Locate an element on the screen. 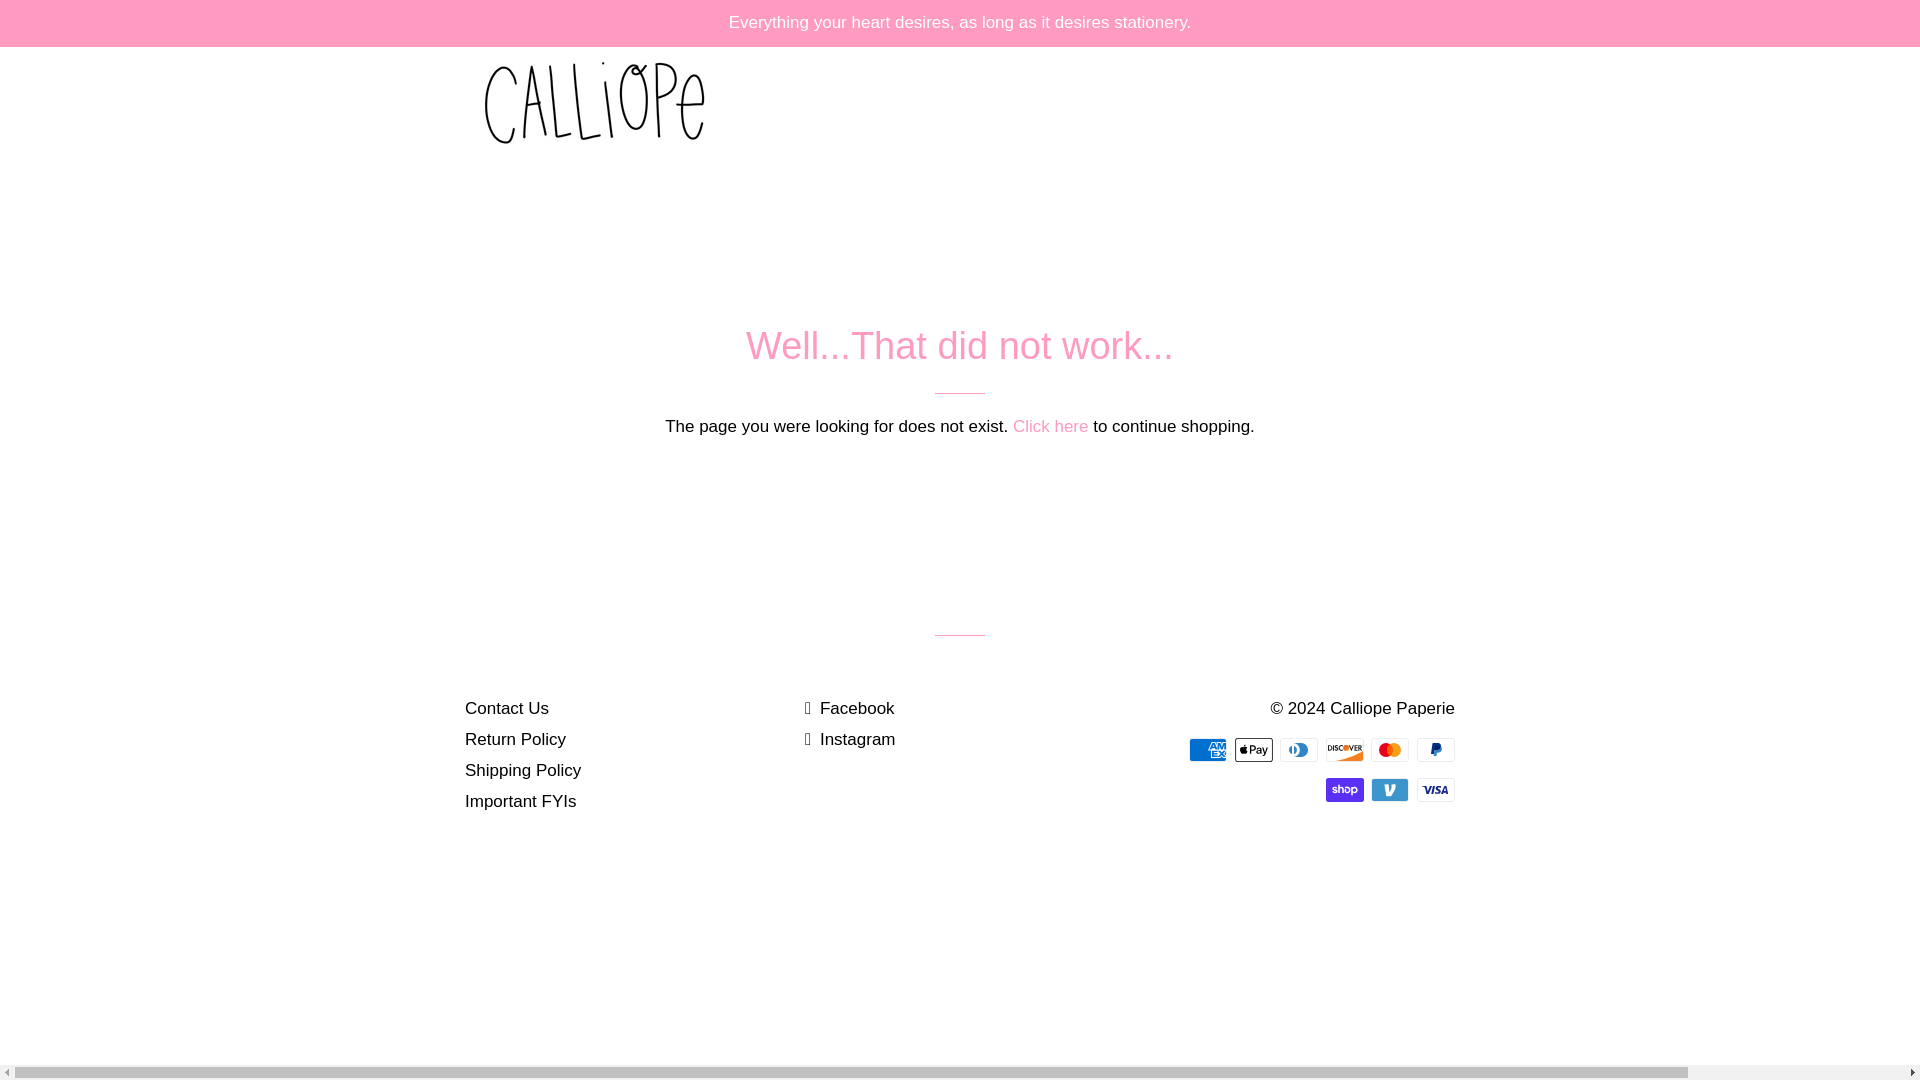 The height and width of the screenshot is (1080, 1920). American Express is located at coordinates (1207, 750).